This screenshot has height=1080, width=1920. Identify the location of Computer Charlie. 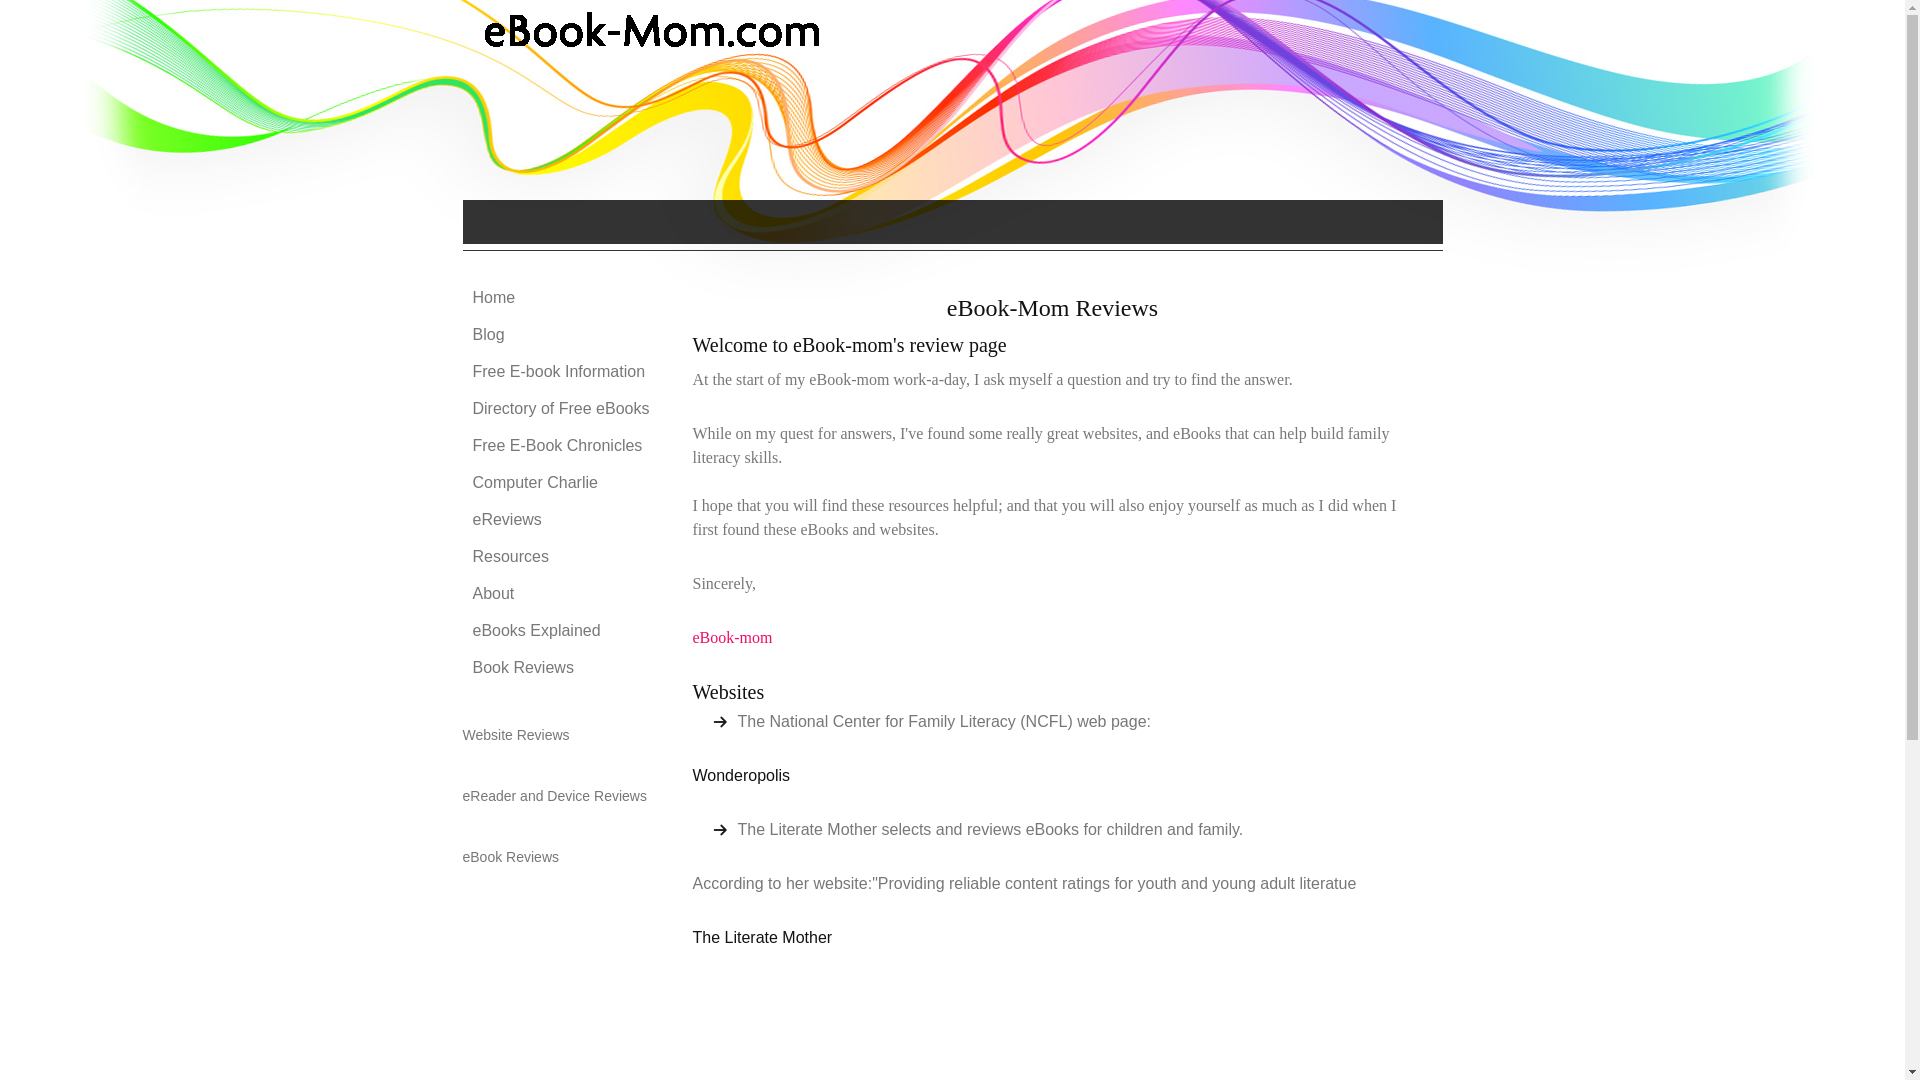
(562, 482).